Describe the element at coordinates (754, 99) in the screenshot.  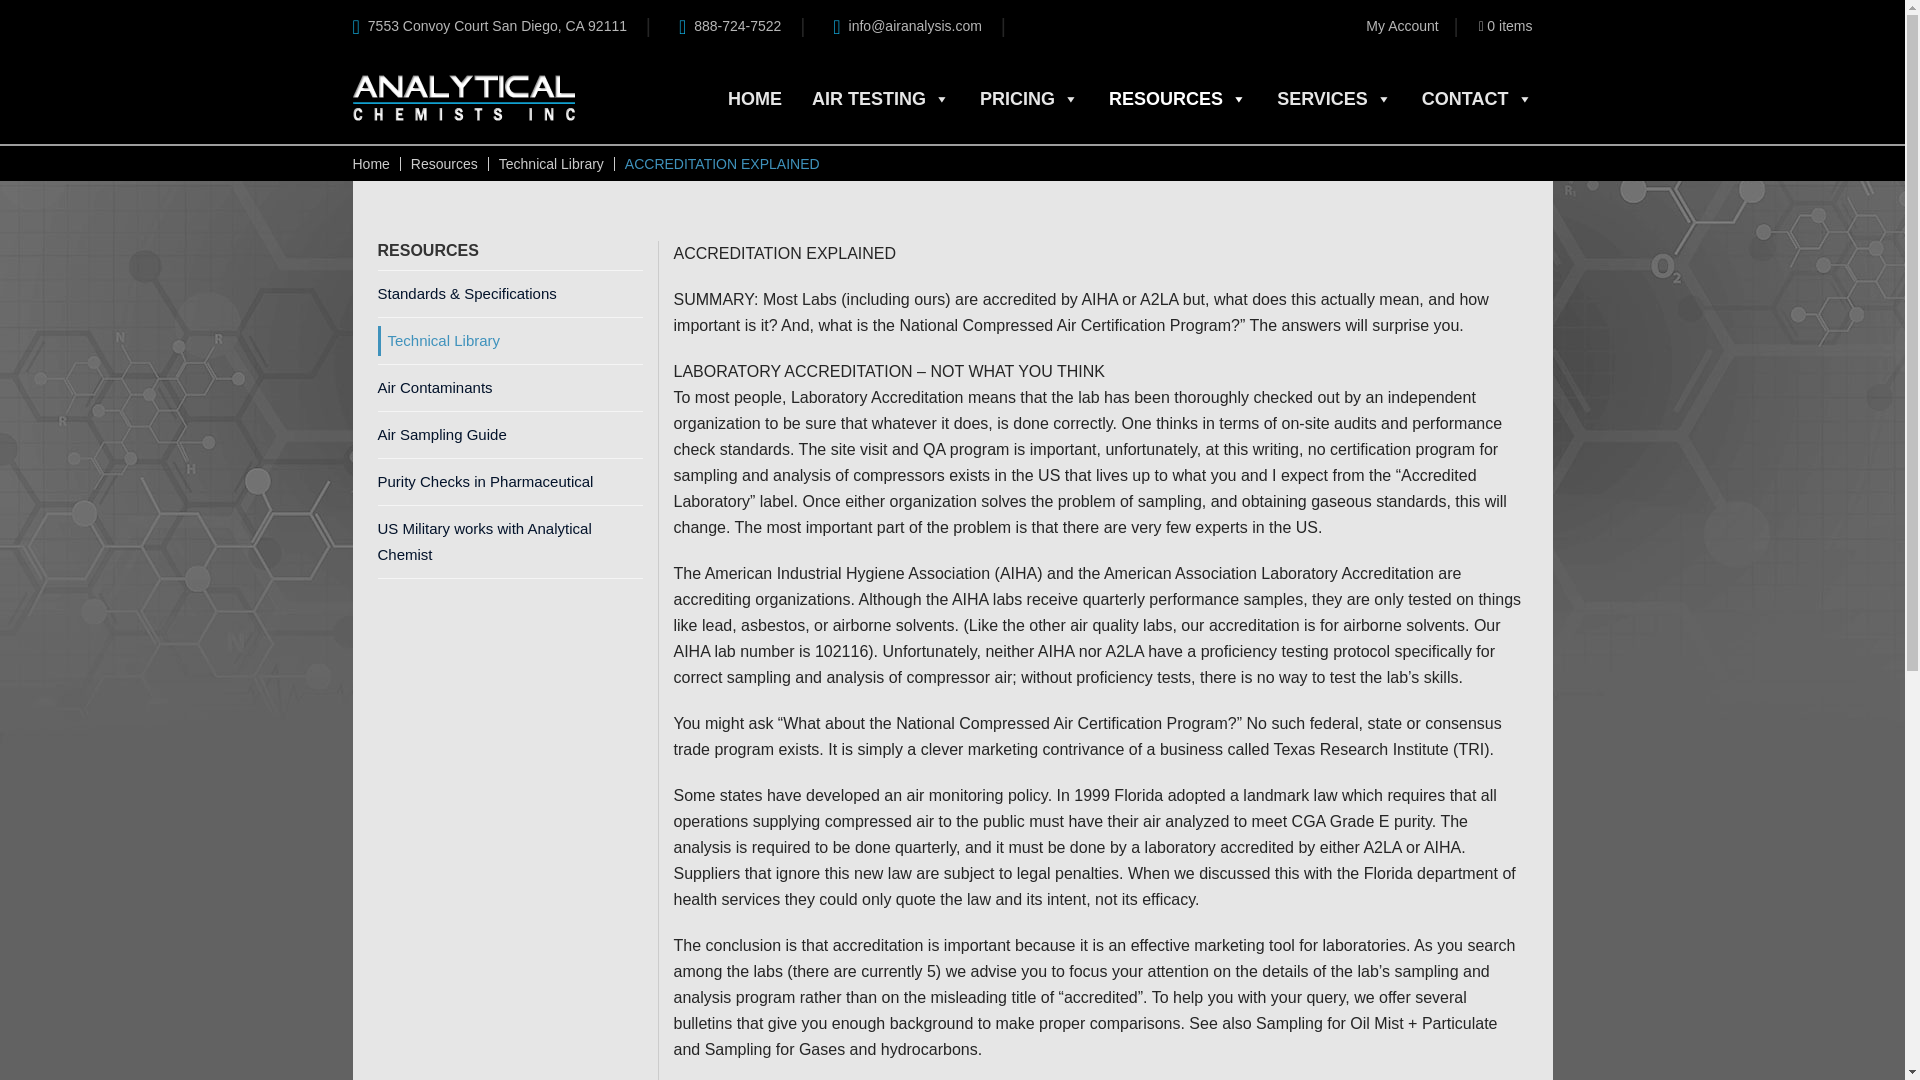
I see `HOME` at that location.